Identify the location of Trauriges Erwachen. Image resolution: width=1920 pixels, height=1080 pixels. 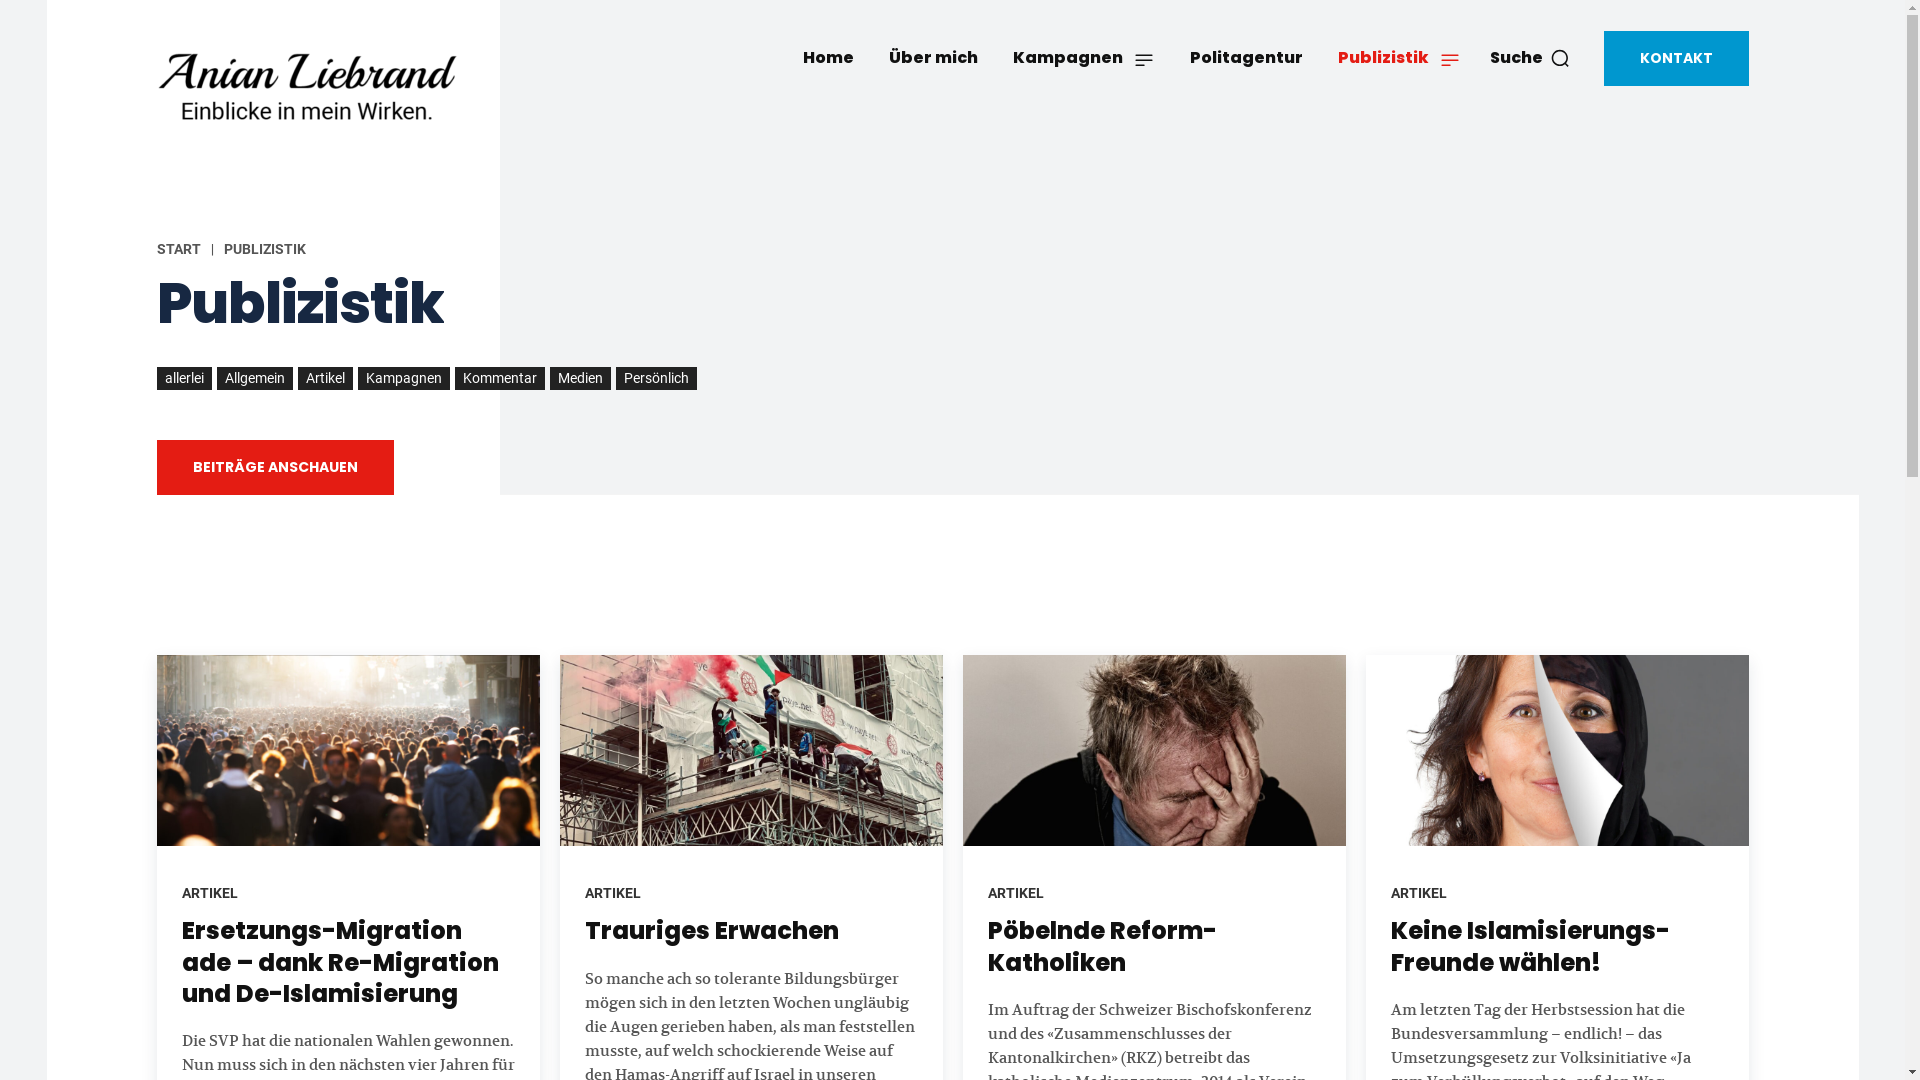
(711, 930).